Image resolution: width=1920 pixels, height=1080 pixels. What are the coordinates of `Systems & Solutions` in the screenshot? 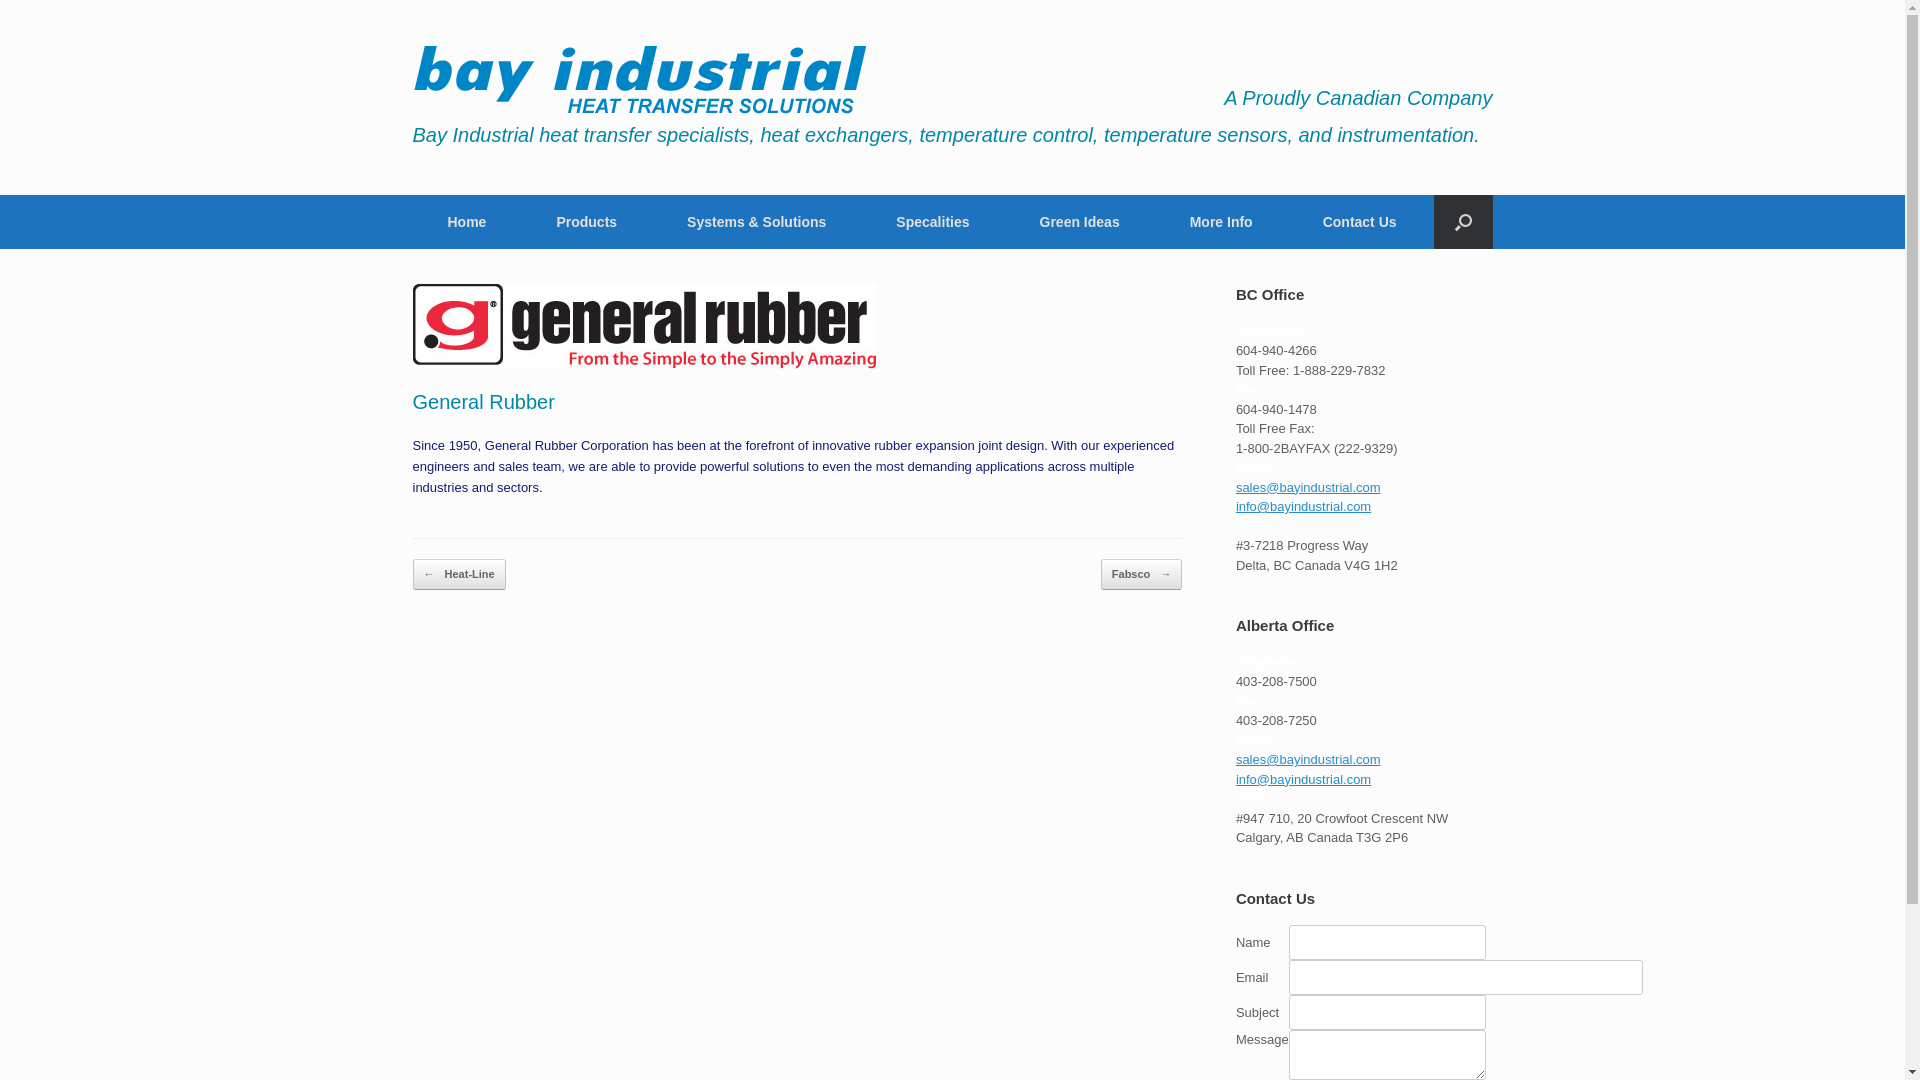 It's located at (756, 222).